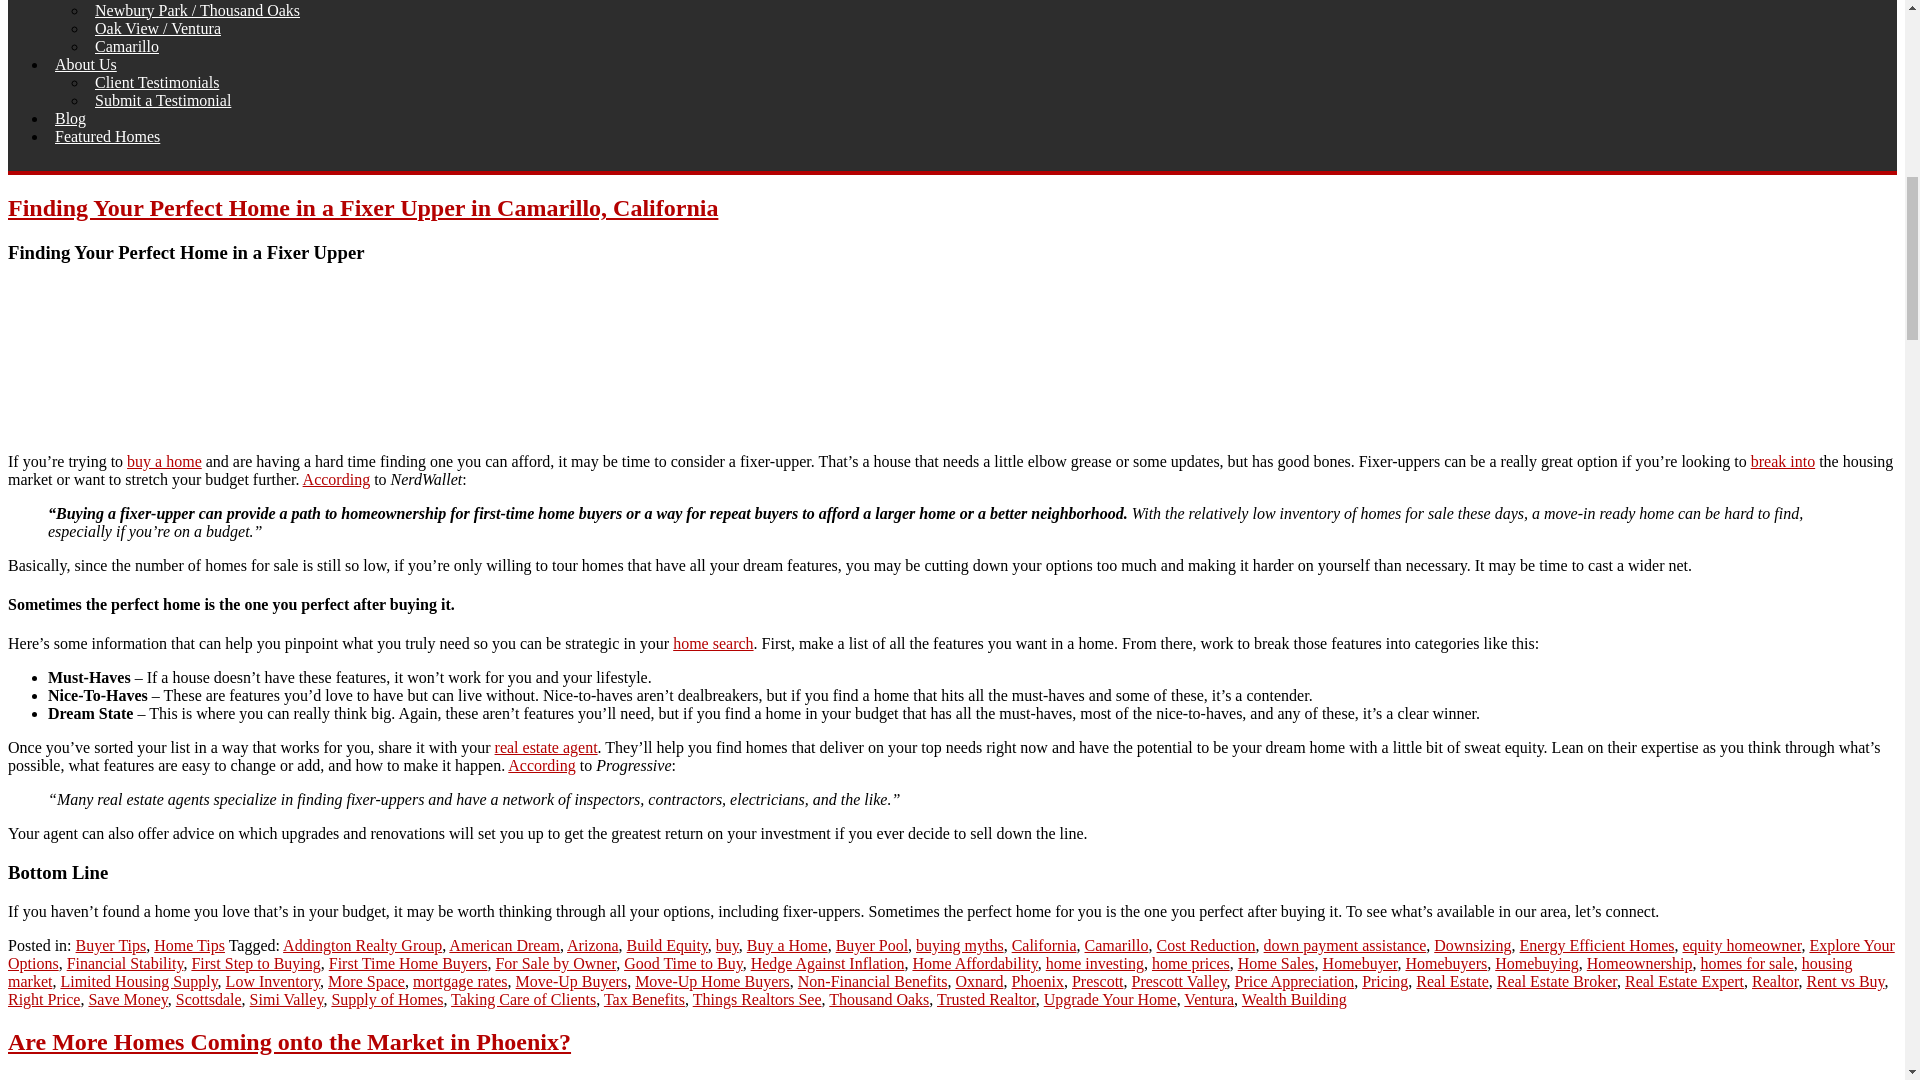 Image resolution: width=1920 pixels, height=1080 pixels. Describe the element at coordinates (163, 100) in the screenshot. I see `Submit a Testimonial` at that location.